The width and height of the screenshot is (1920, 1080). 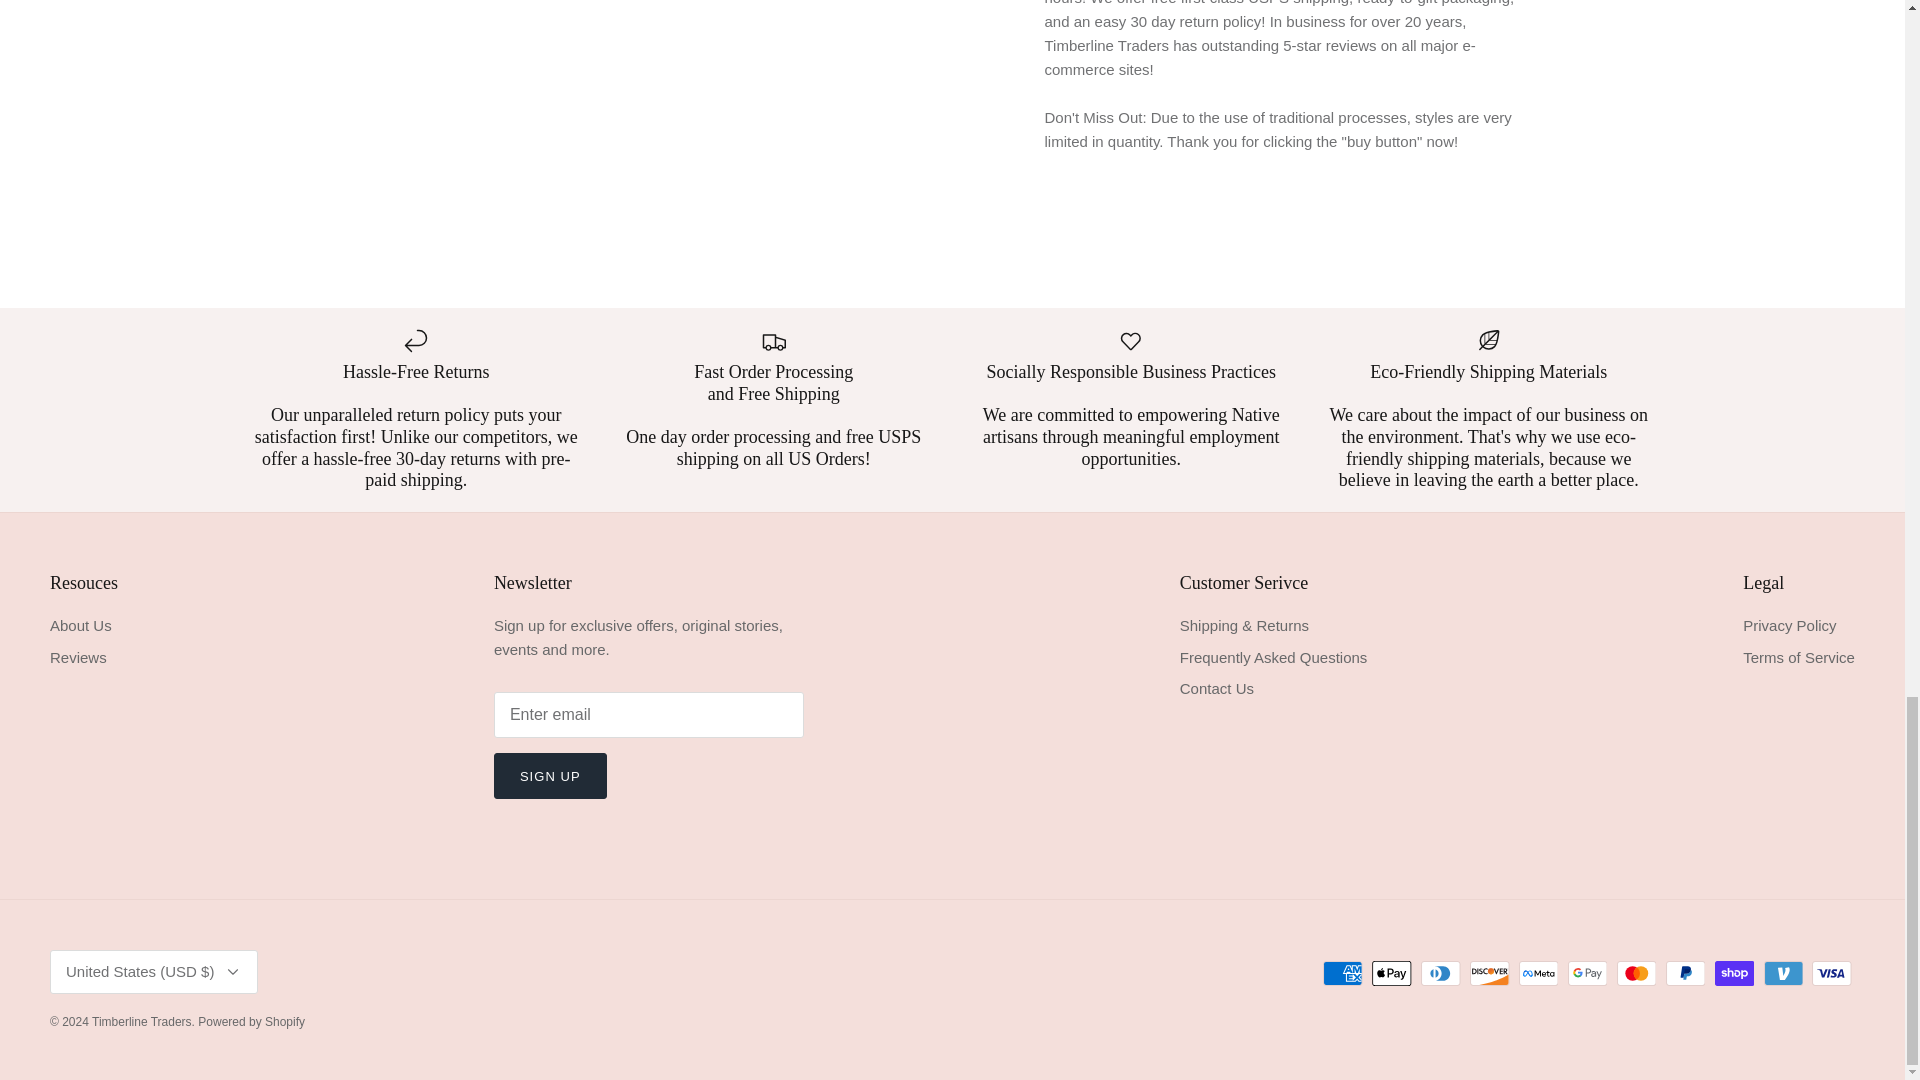 What do you see at coordinates (1490, 974) in the screenshot?
I see `Discover` at bounding box center [1490, 974].